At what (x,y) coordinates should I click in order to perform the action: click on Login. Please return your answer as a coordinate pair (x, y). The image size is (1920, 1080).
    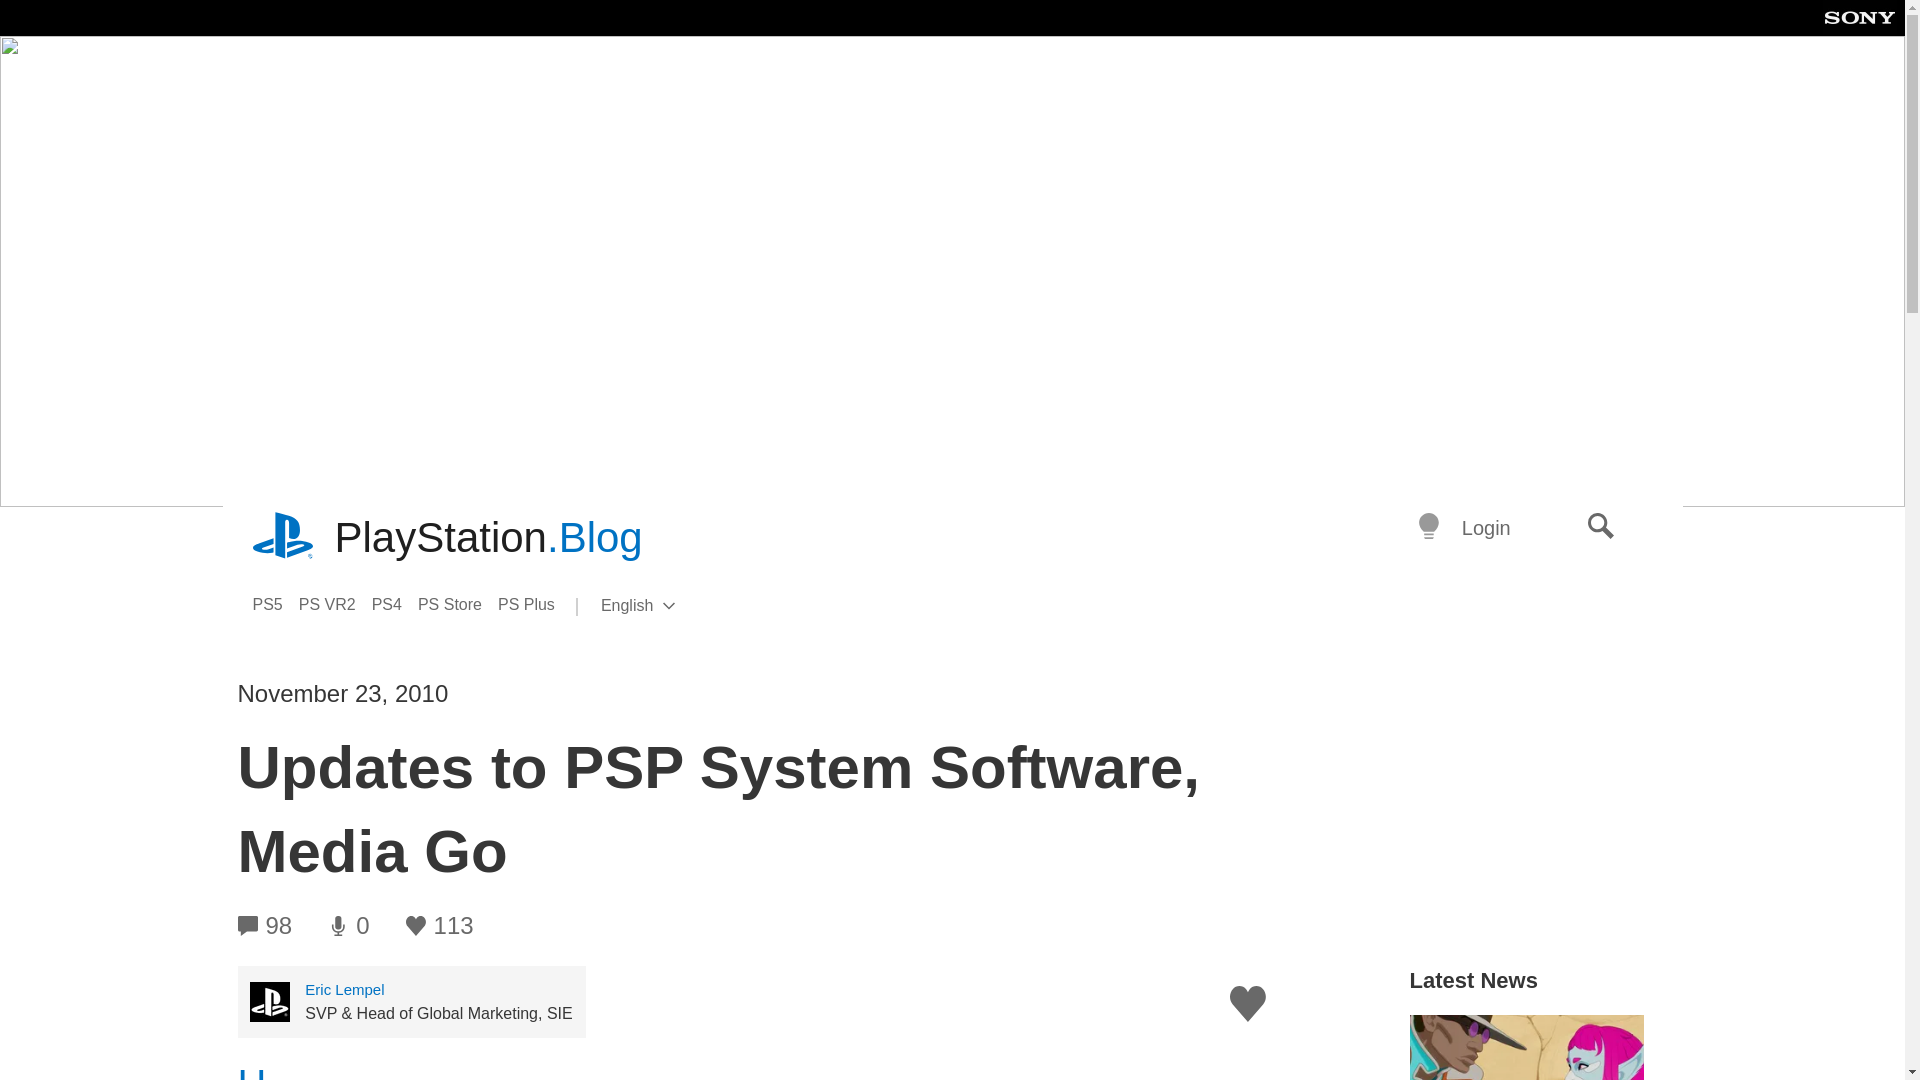
    Looking at the image, I should click on (1486, 528).